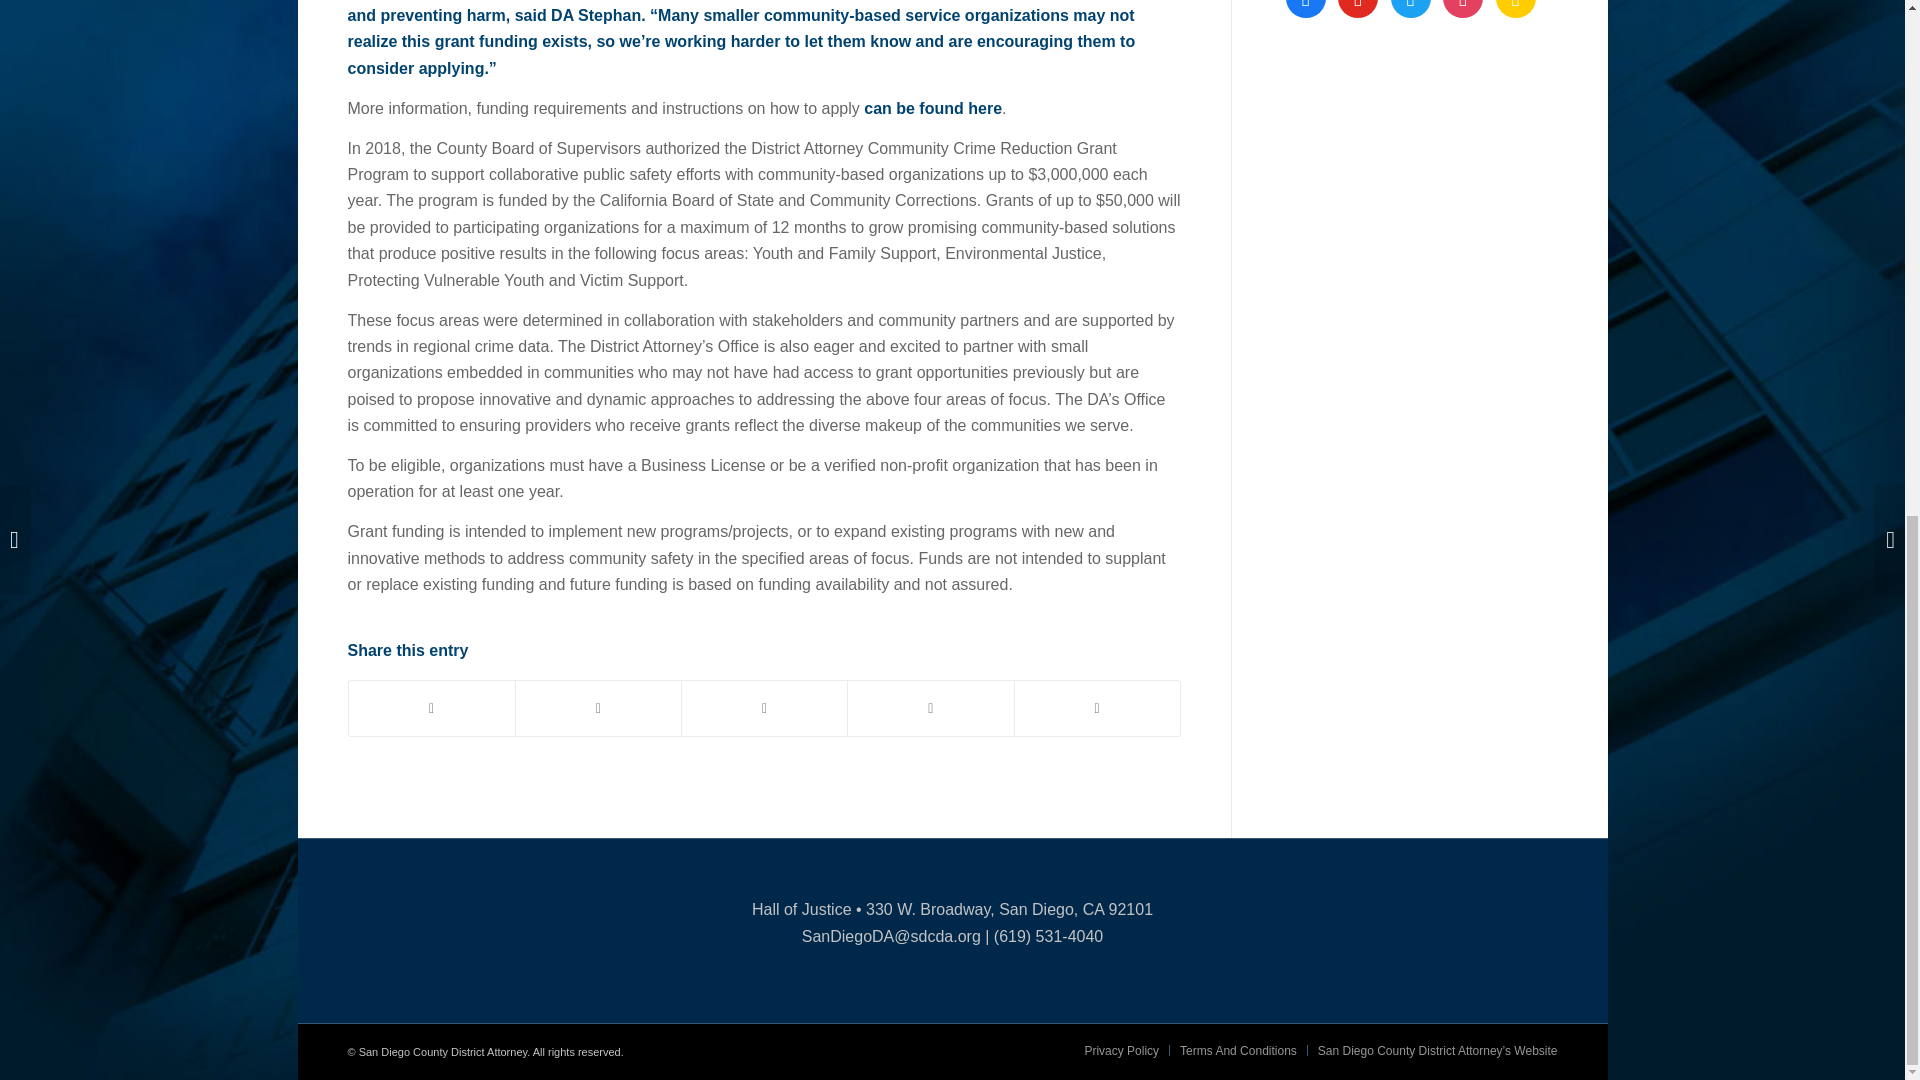 The width and height of the screenshot is (1920, 1080). I want to click on can be found here, so click(933, 108).